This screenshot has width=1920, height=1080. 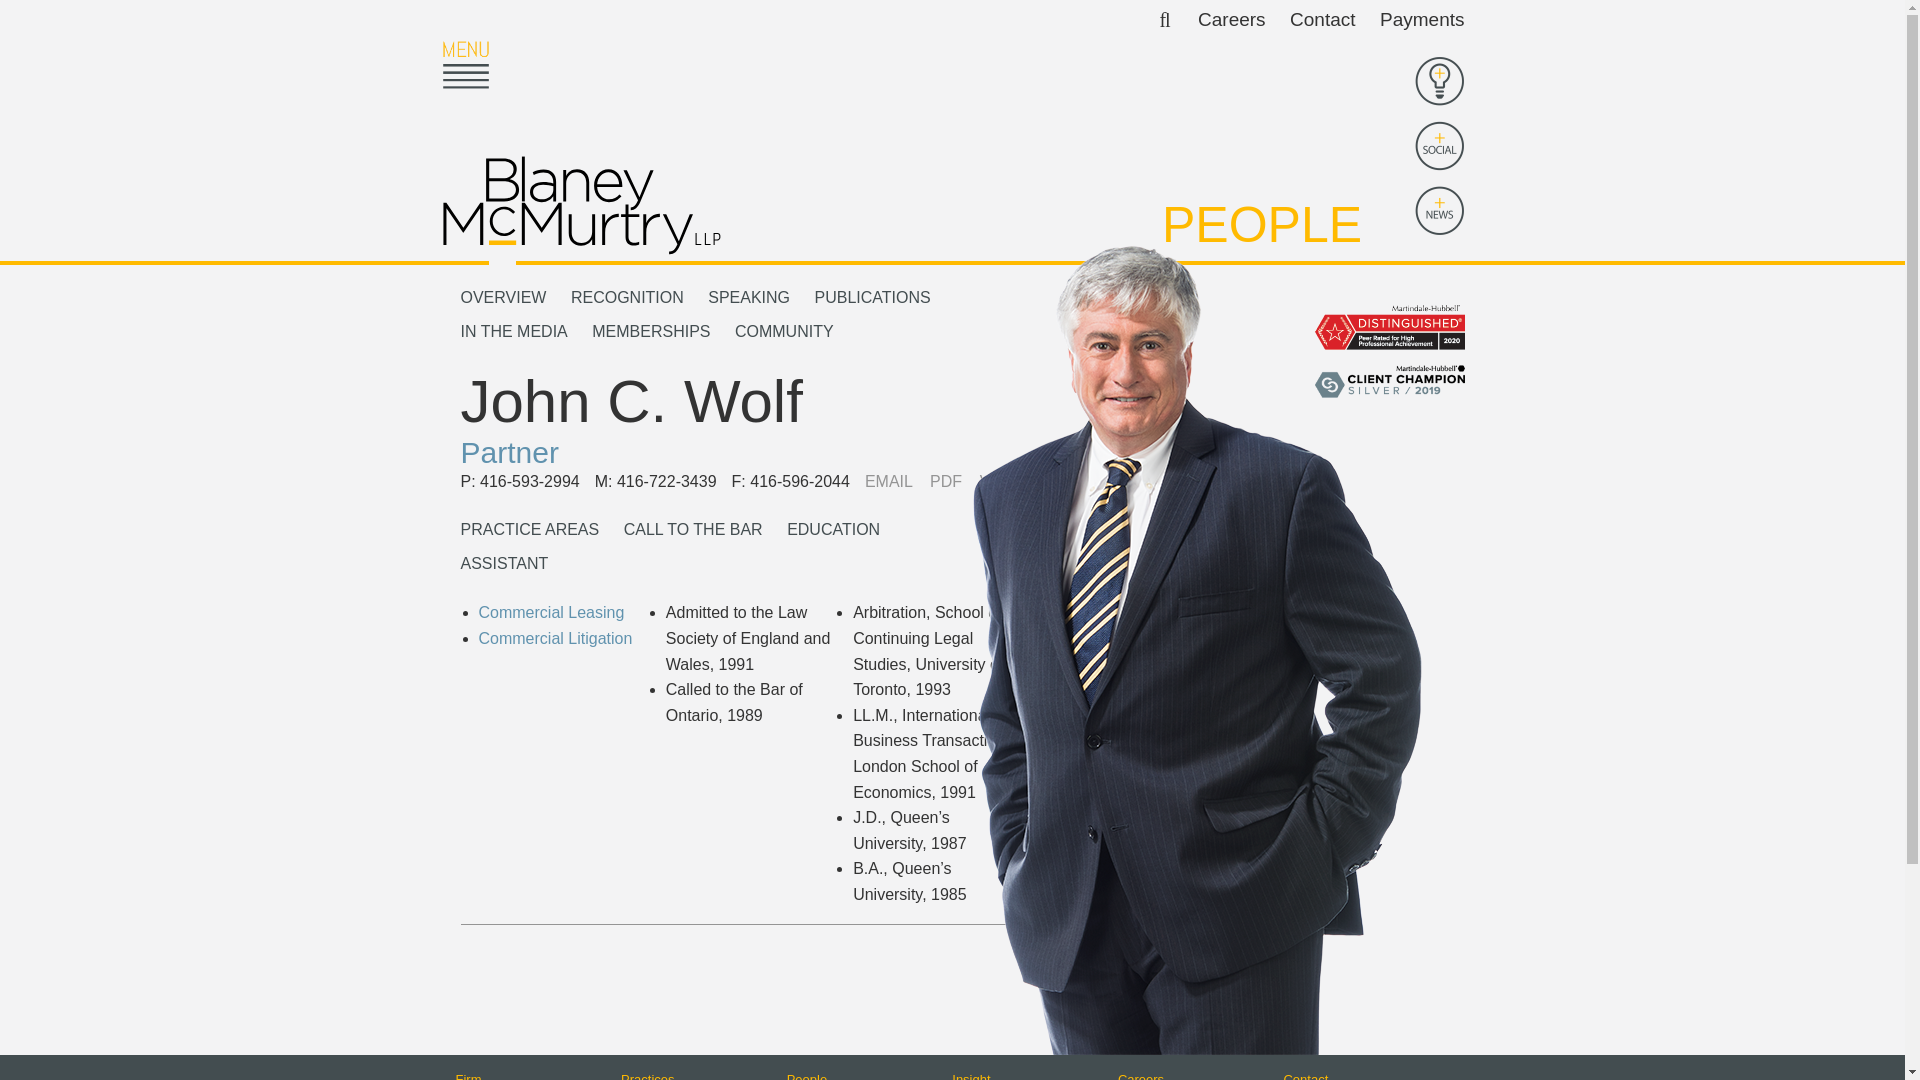 What do you see at coordinates (464, 64) in the screenshot?
I see `Open Main Menu` at bounding box center [464, 64].